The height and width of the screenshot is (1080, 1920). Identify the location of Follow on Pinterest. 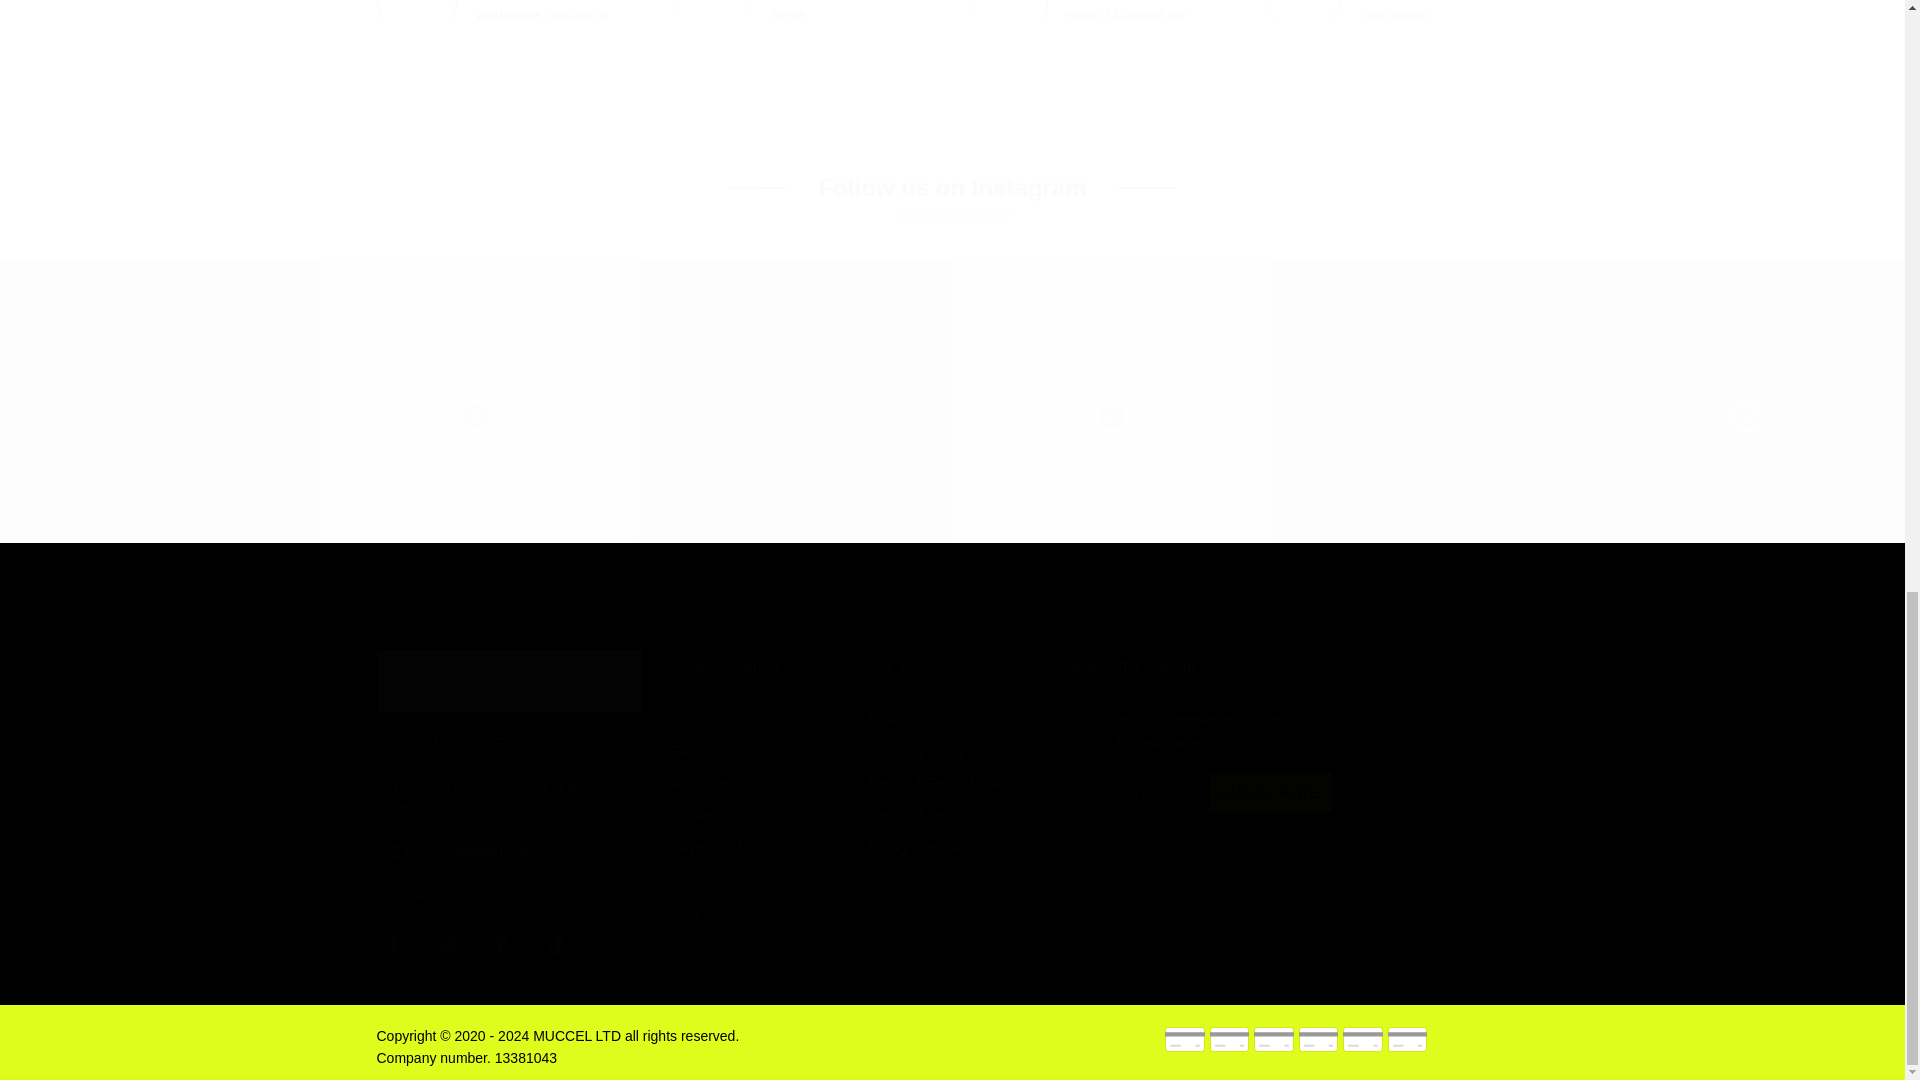
(500, 944).